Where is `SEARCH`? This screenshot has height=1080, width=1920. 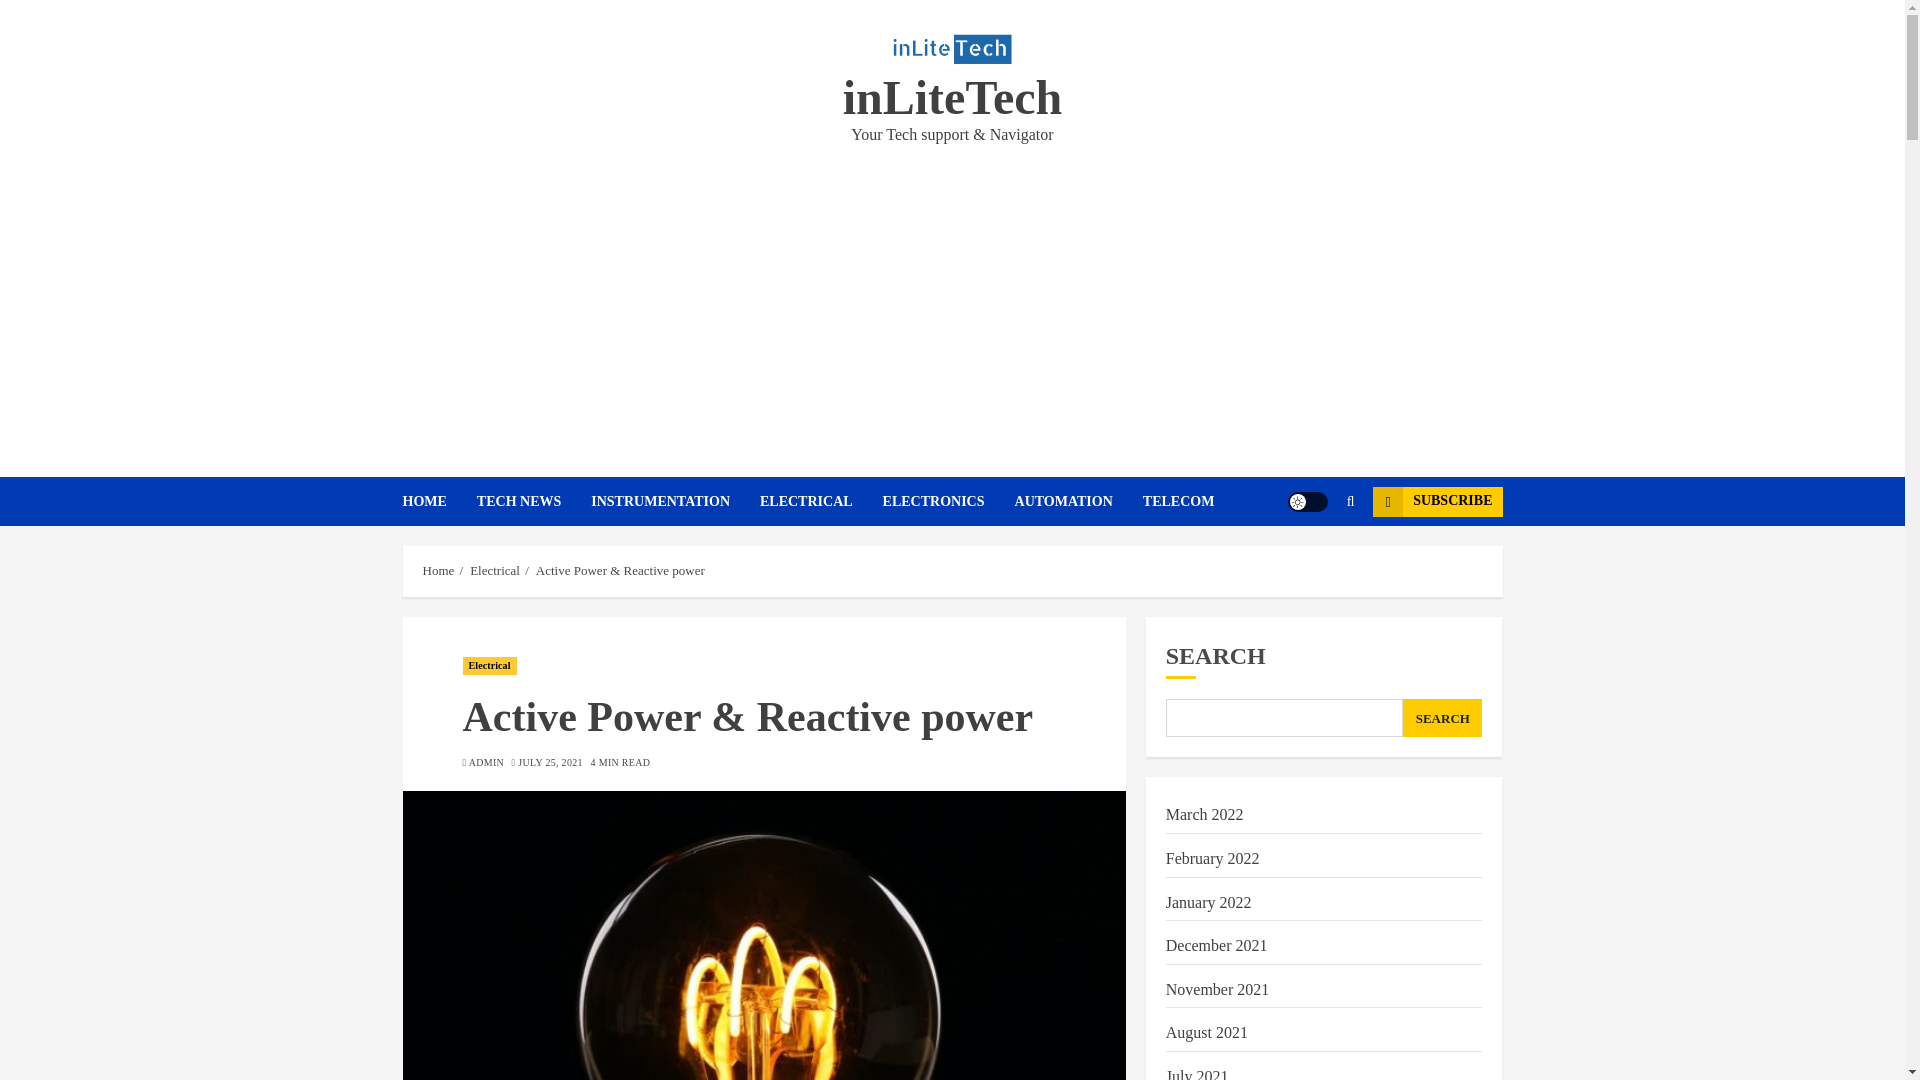
SEARCH is located at coordinates (1442, 717).